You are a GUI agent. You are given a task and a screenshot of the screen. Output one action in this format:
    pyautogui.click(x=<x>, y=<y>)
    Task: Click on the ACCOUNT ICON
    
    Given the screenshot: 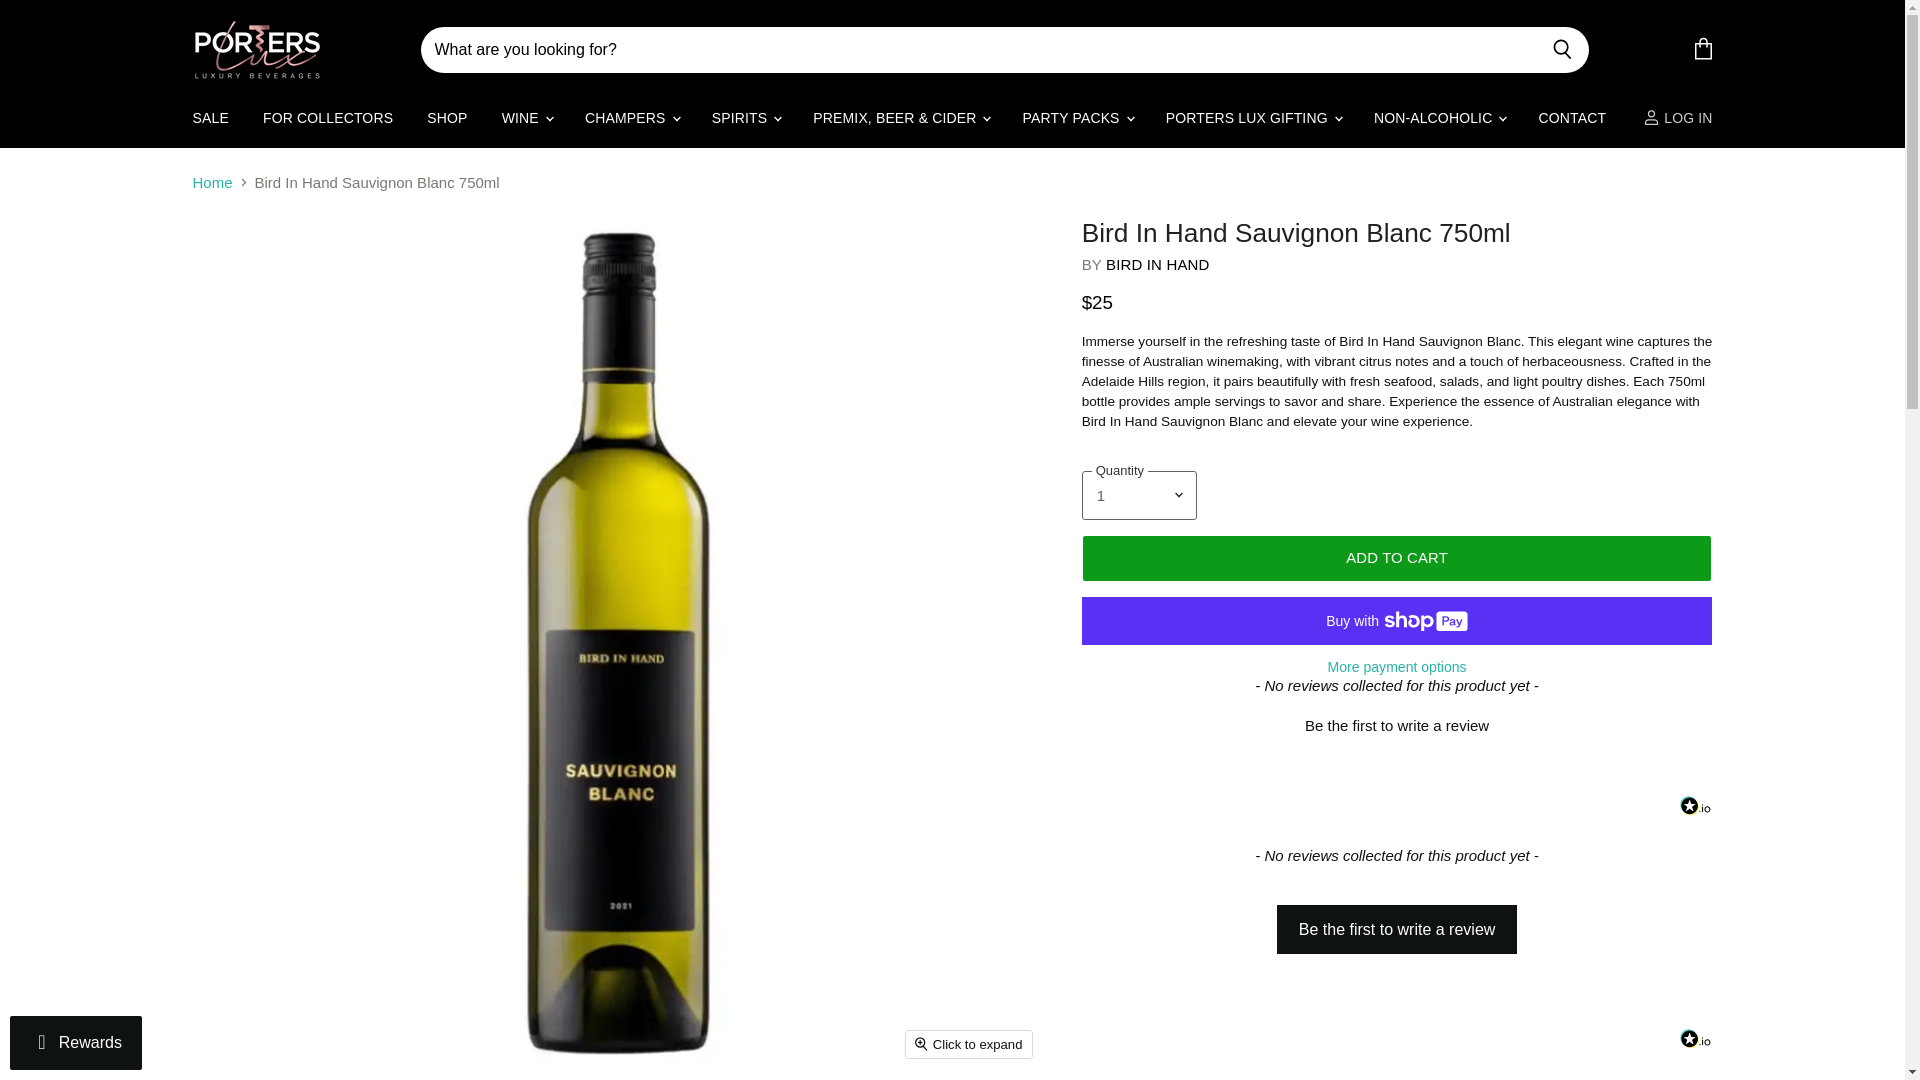 What is the action you would take?
    pyautogui.click(x=1652, y=118)
    